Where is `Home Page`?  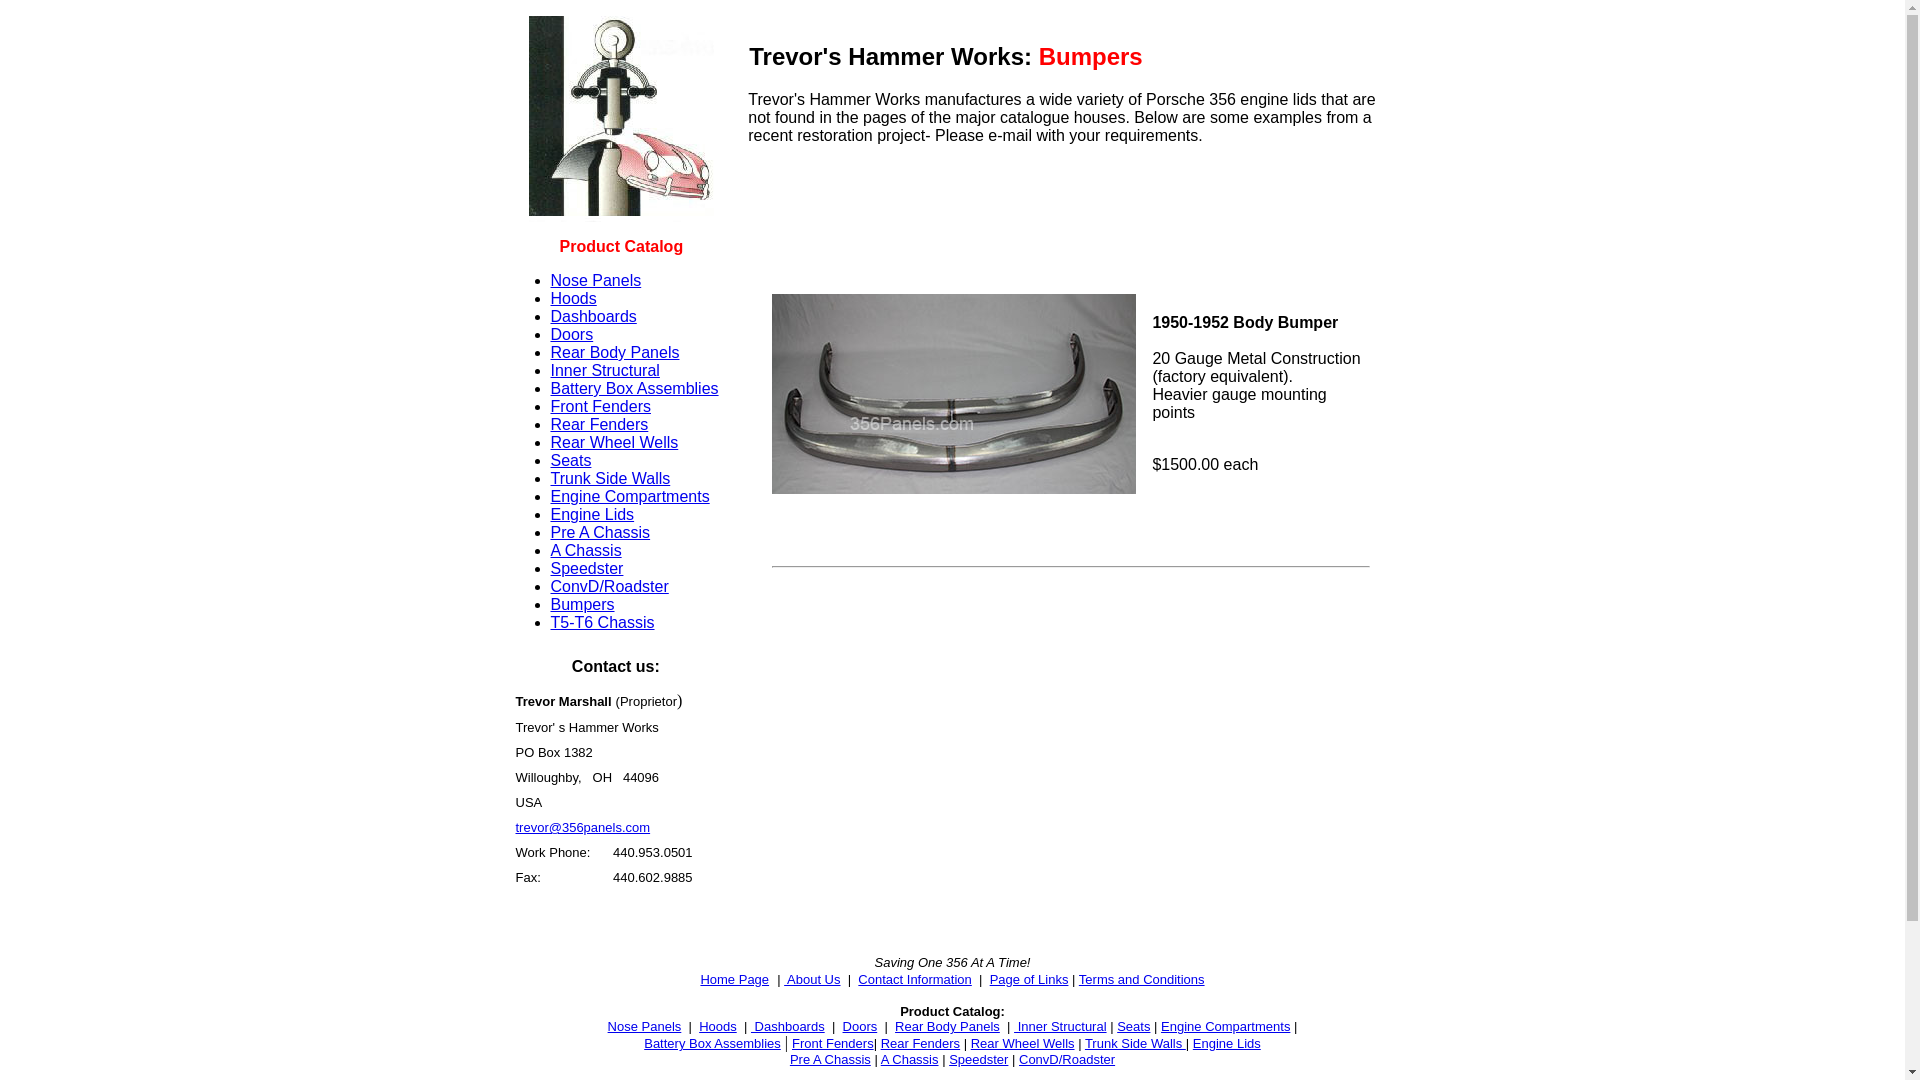
Home Page is located at coordinates (734, 978).